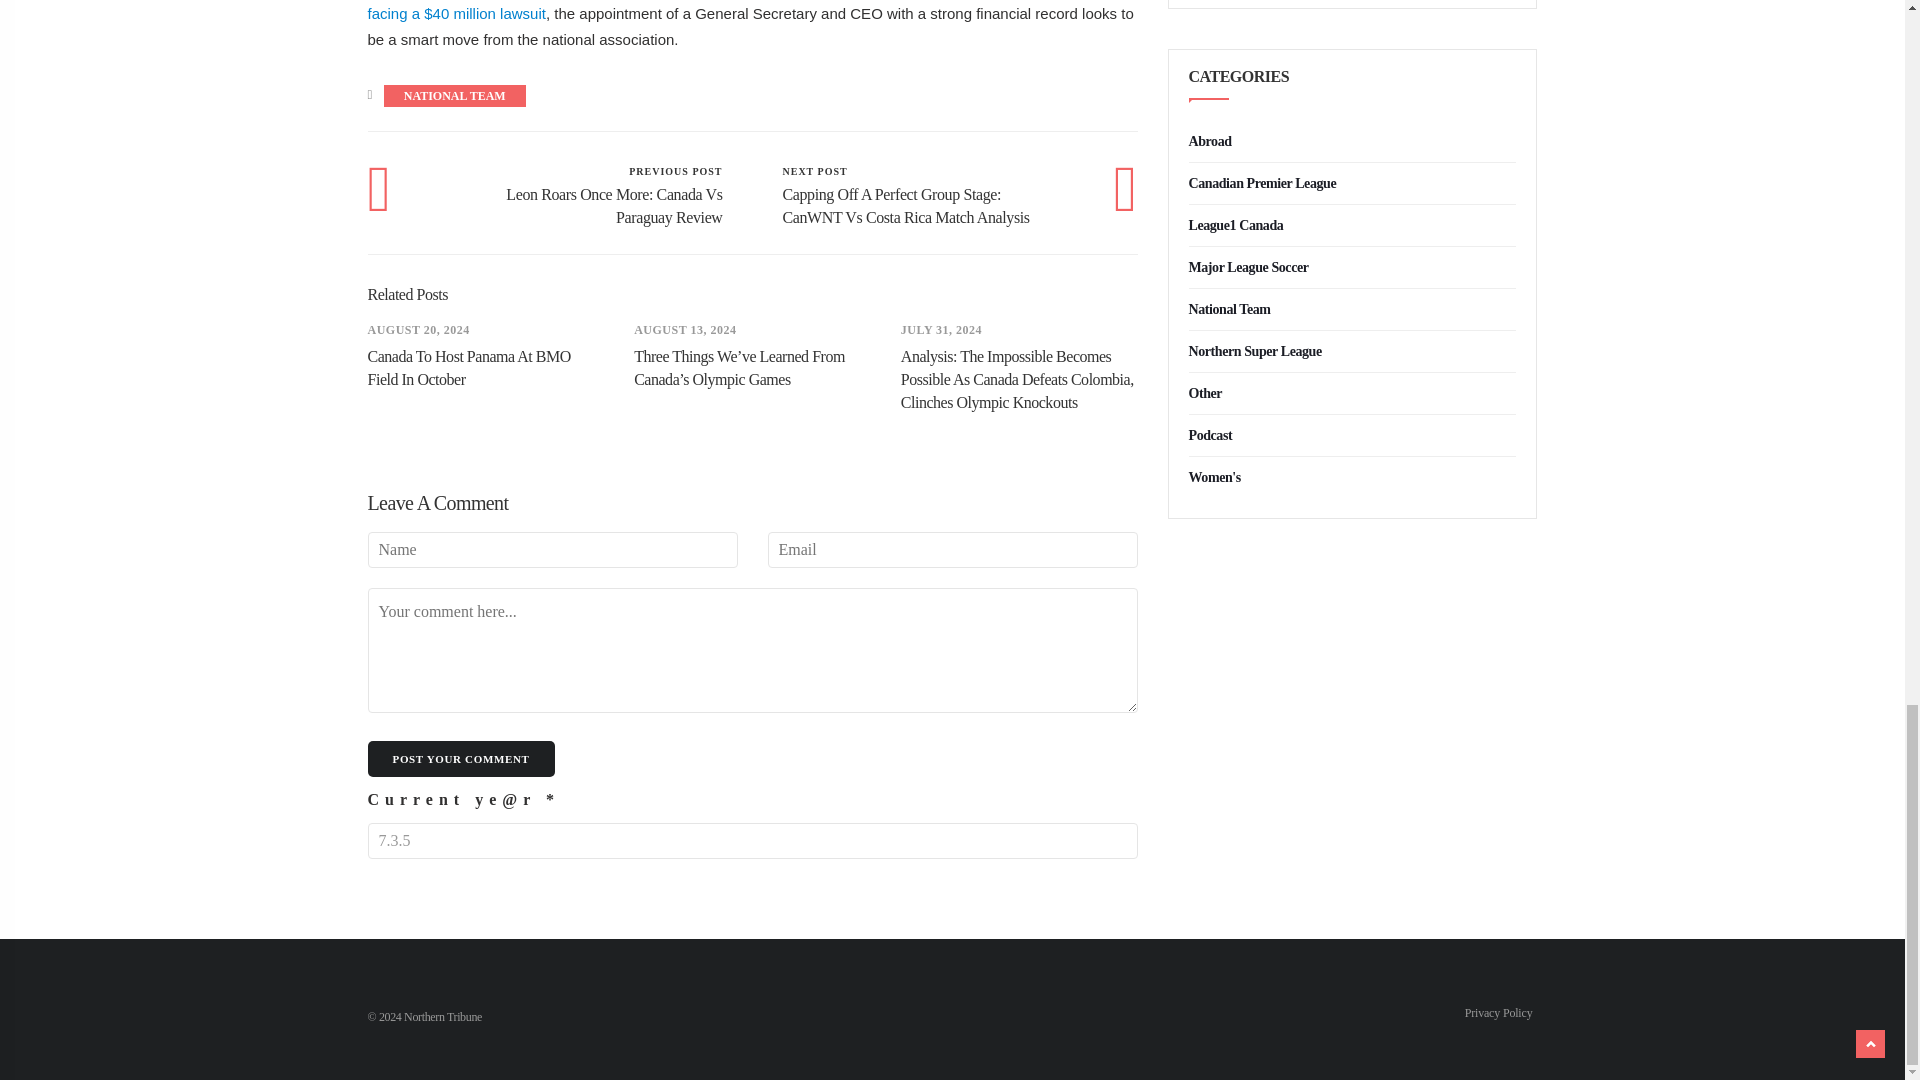  Describe the element at coordinates (753, 840) in the screenshot. I see `7.3.5` at that location.